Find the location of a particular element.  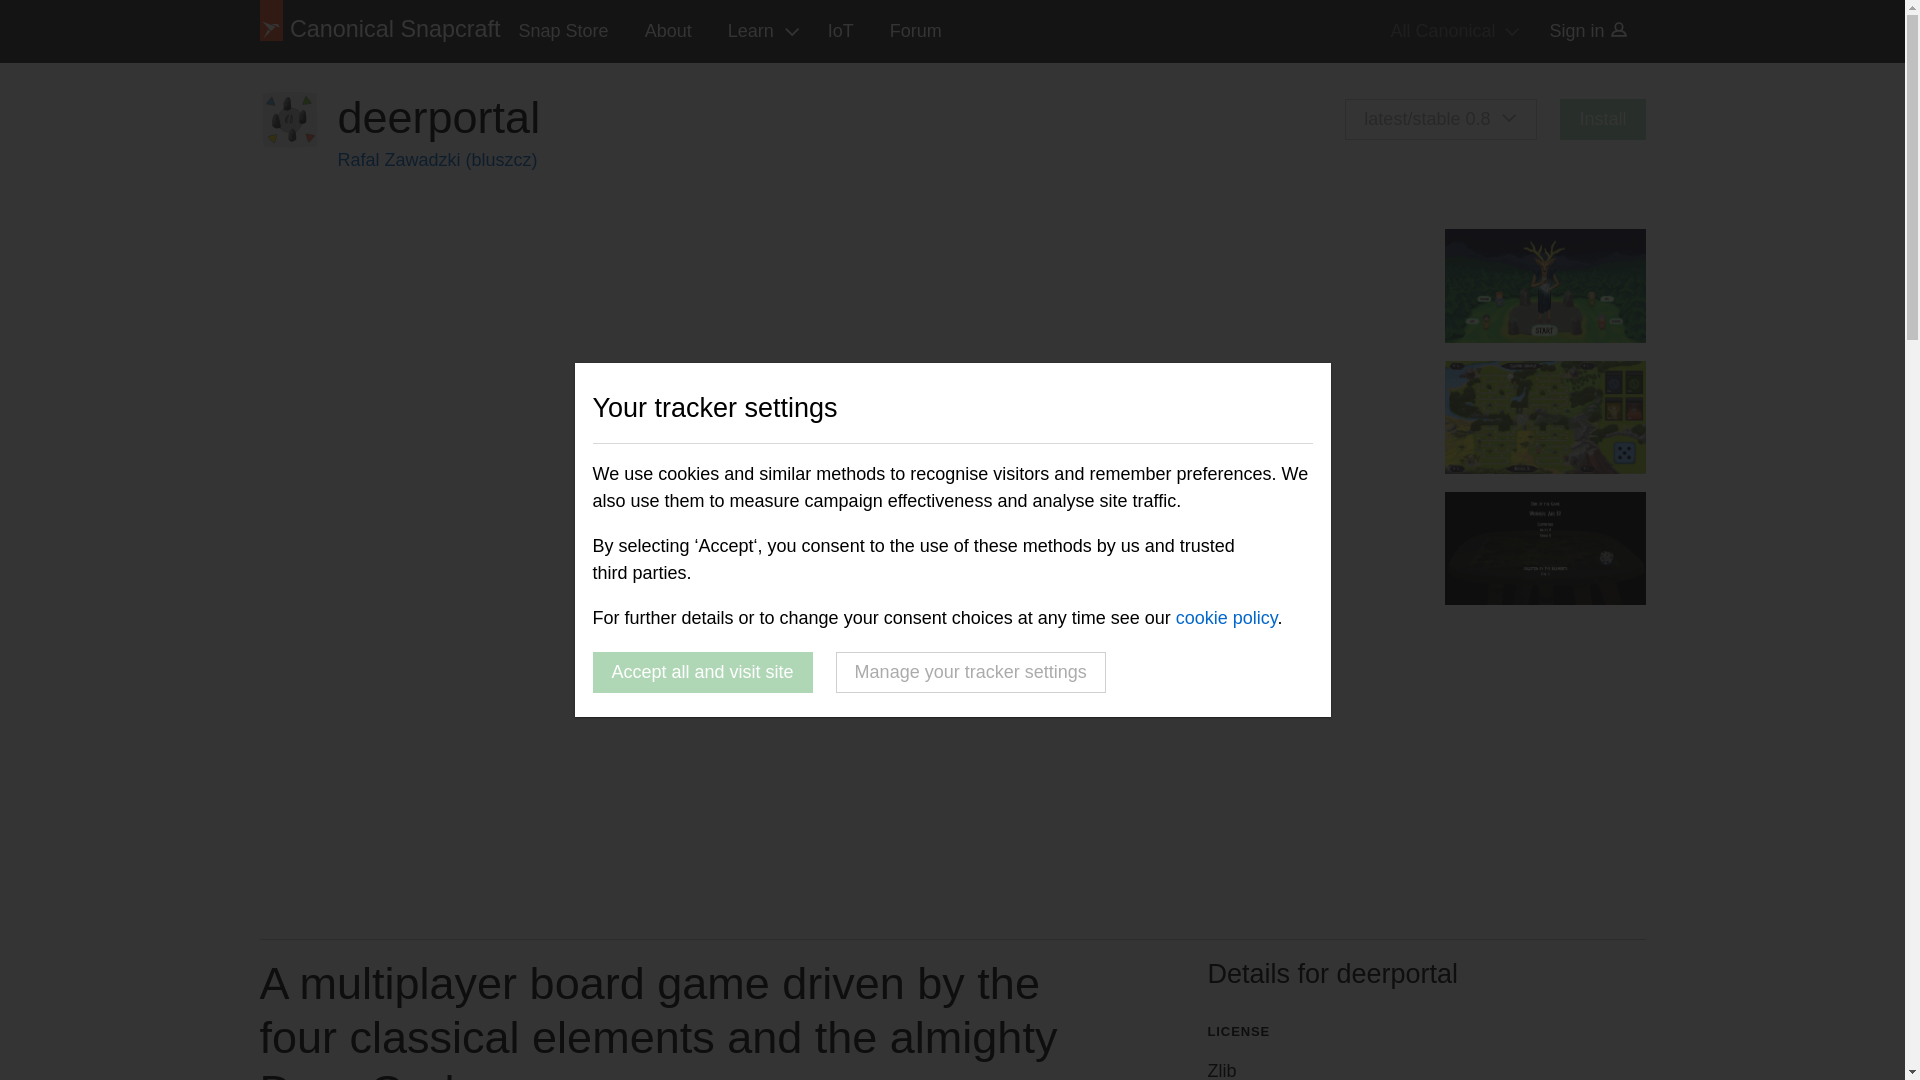

IoT is located at coordinates (840, 31).